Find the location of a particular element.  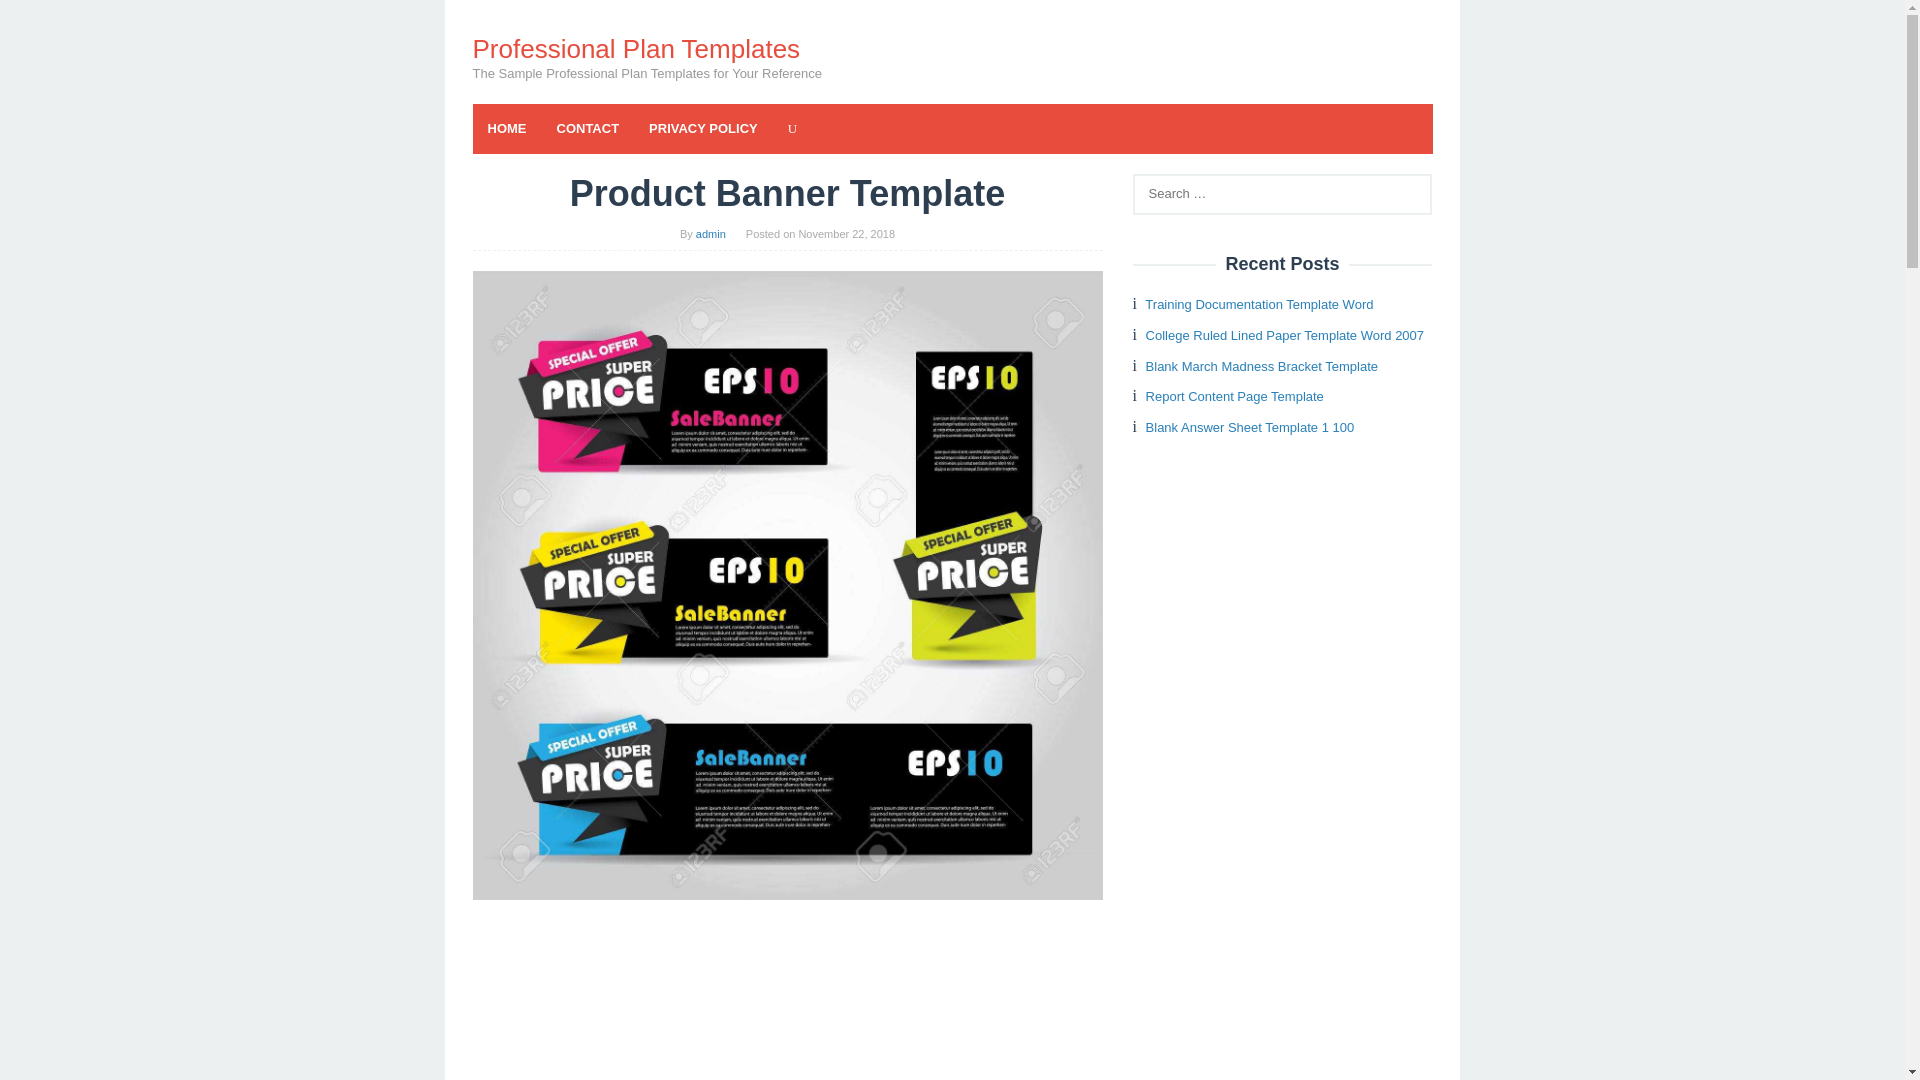

Permalink to: admin is located at coordinates (710, 233).